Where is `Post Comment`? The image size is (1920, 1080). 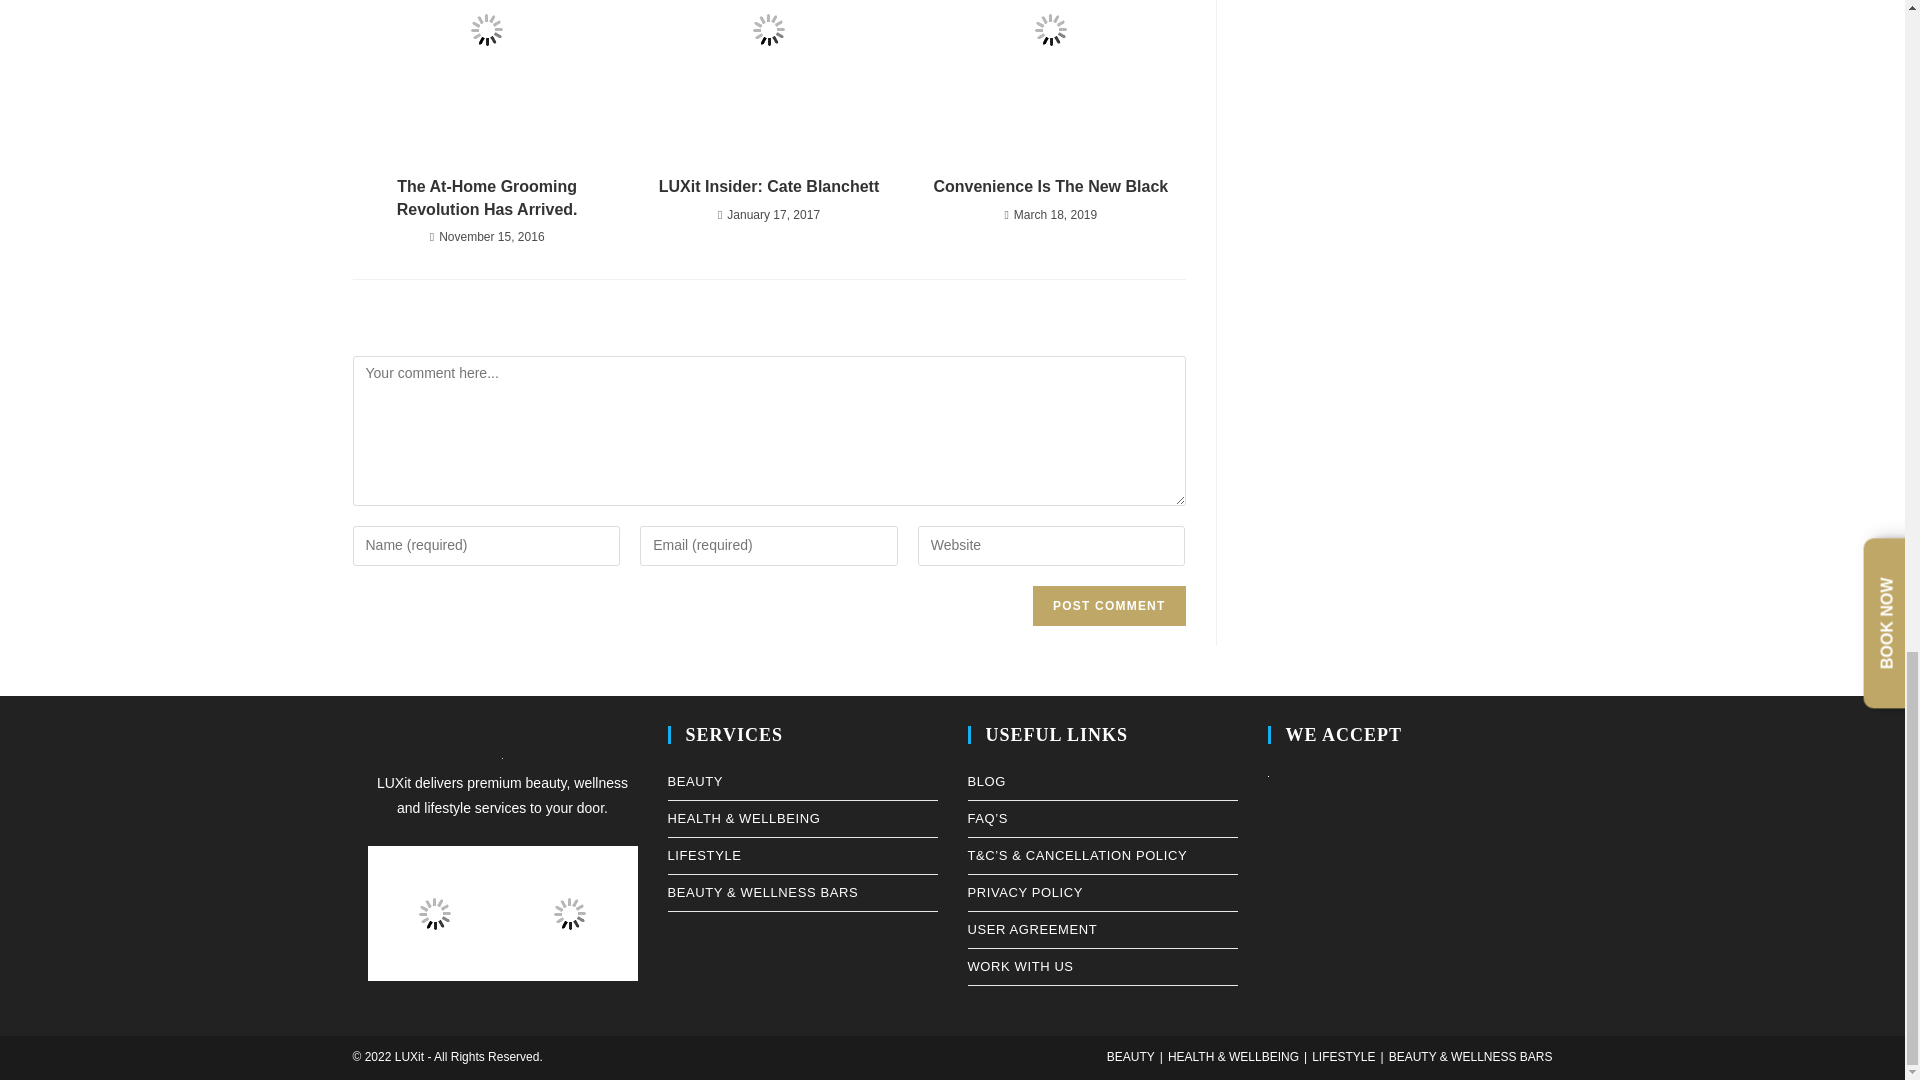 Post Comment is located at coordinates (1108, 606).